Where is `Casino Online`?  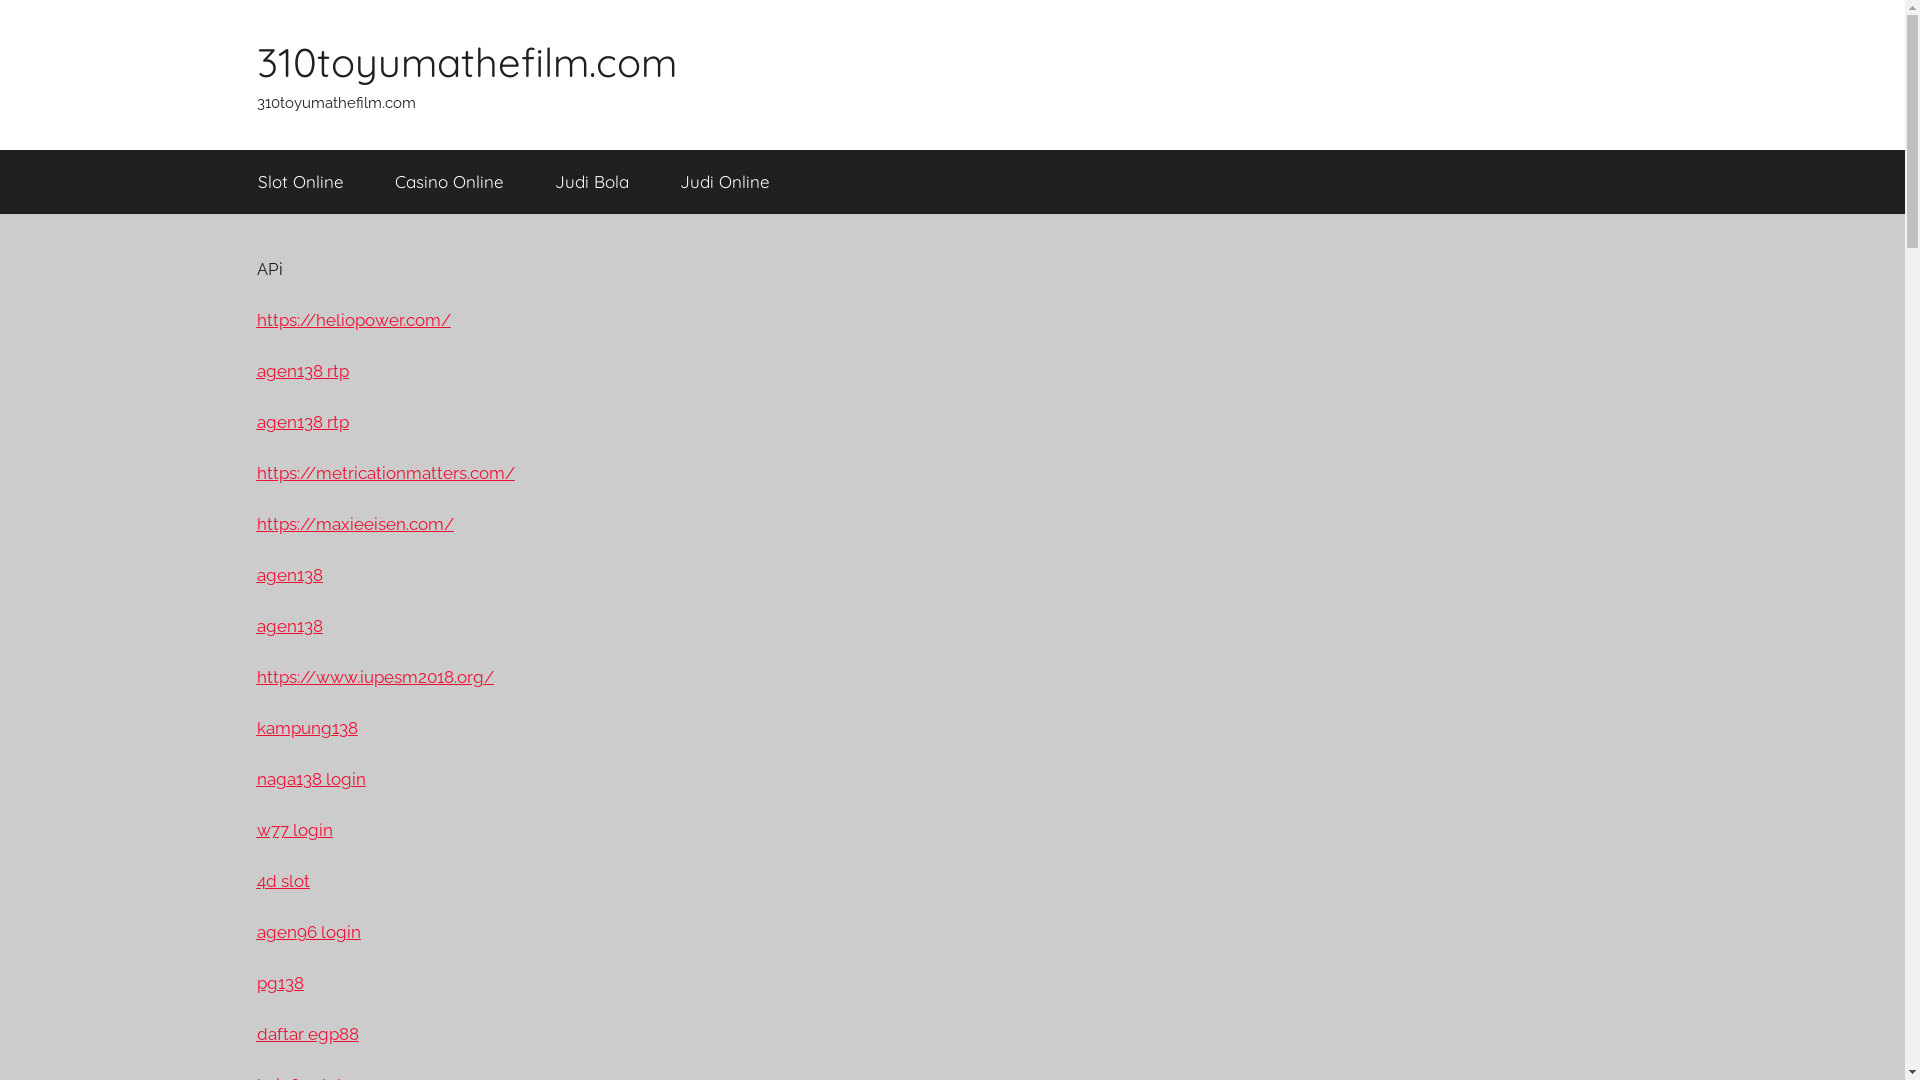
Casino Online is located at coordinates (450, 182).